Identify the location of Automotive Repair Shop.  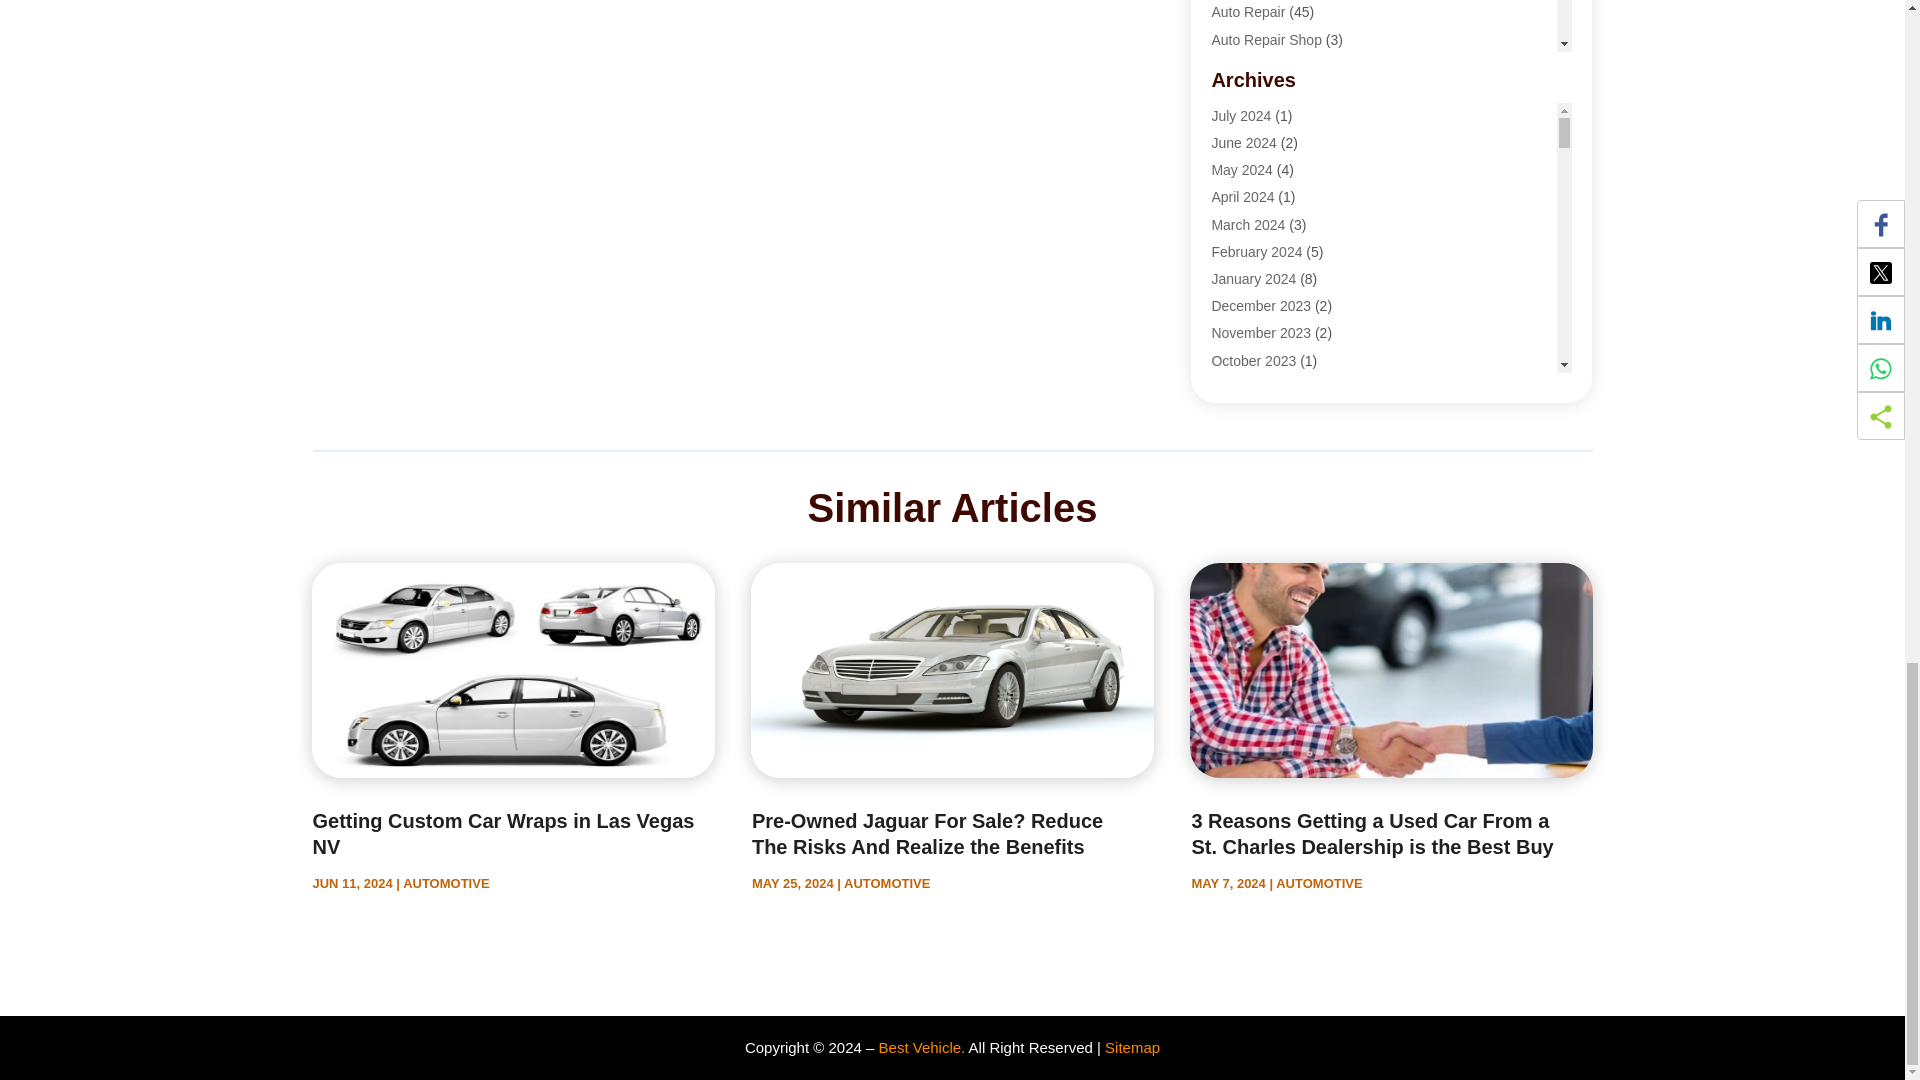
(1287, 120).